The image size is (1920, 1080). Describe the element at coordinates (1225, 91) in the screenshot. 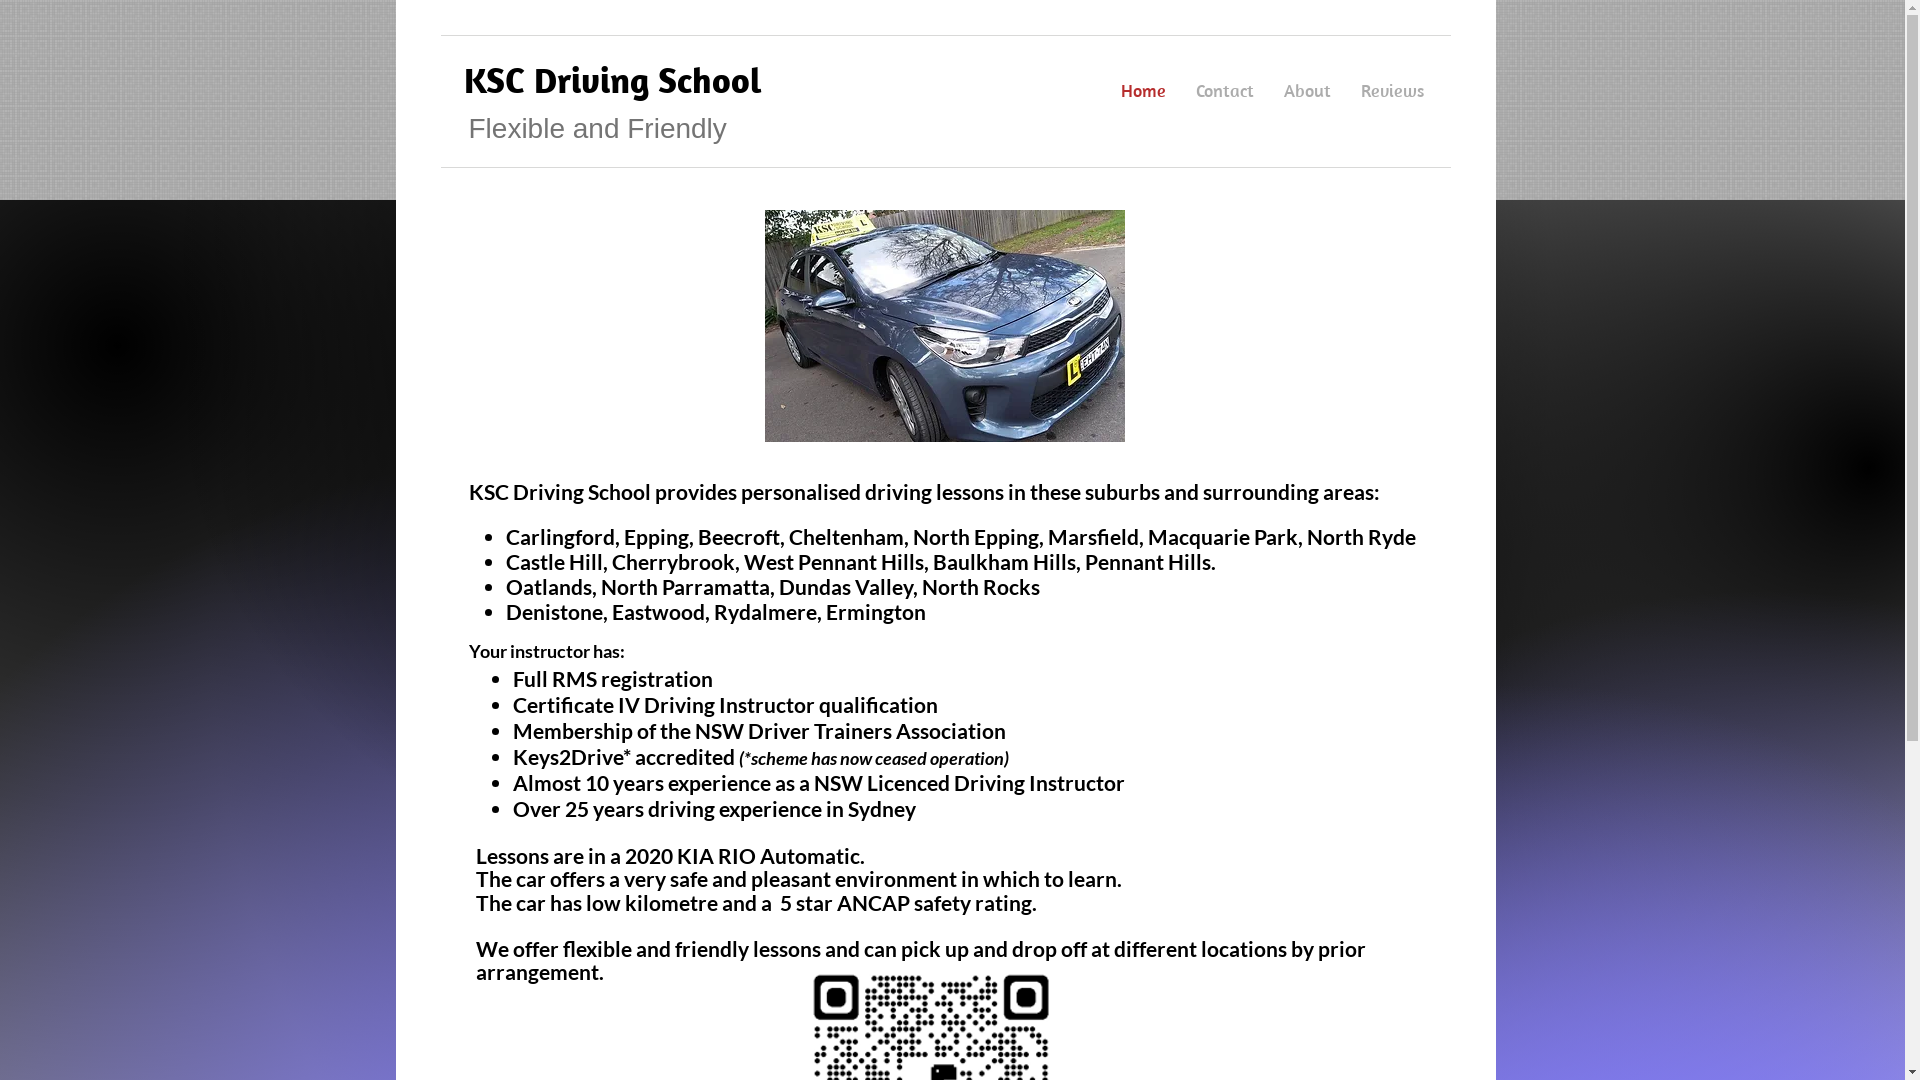

I see `Contact` at that location.